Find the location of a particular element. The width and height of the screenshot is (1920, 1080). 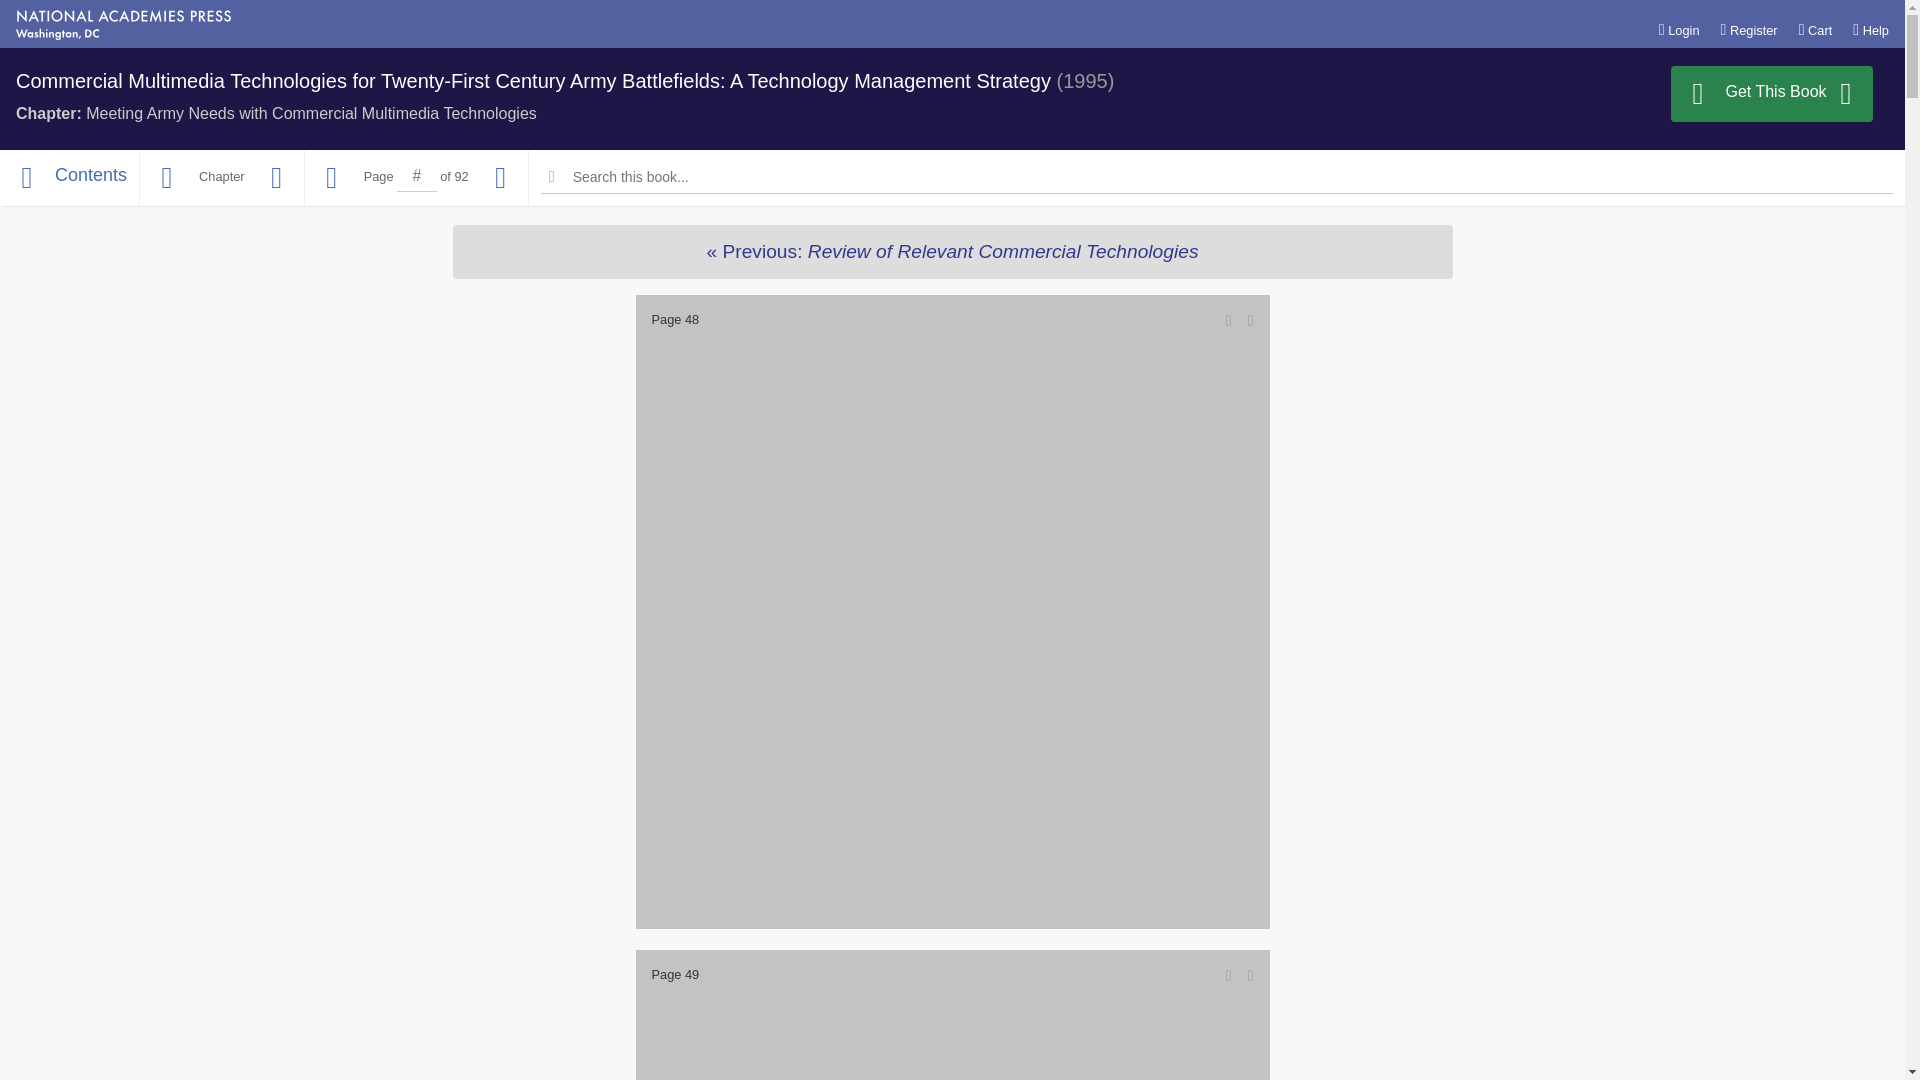

Previous Chapter is located at coordinates (166, 178).